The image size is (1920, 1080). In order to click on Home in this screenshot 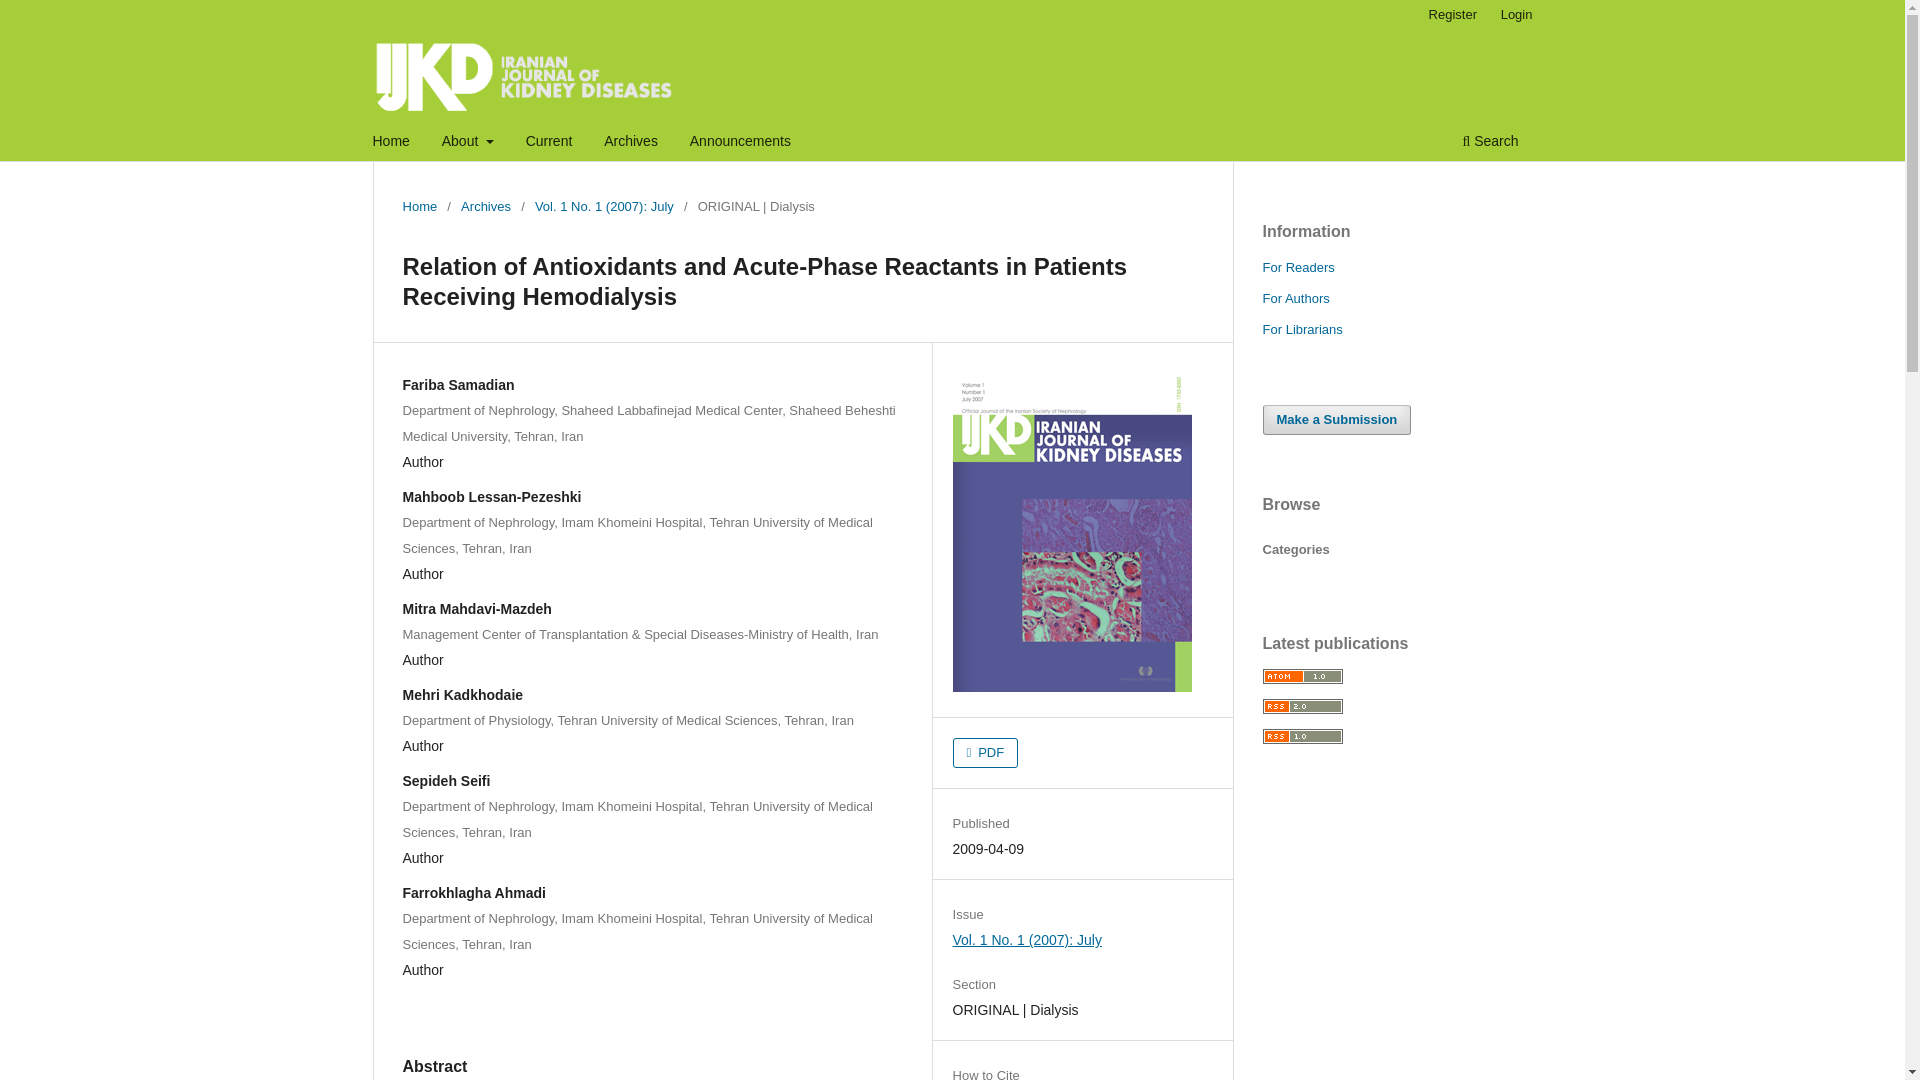, I will do `click(419, 206)`.